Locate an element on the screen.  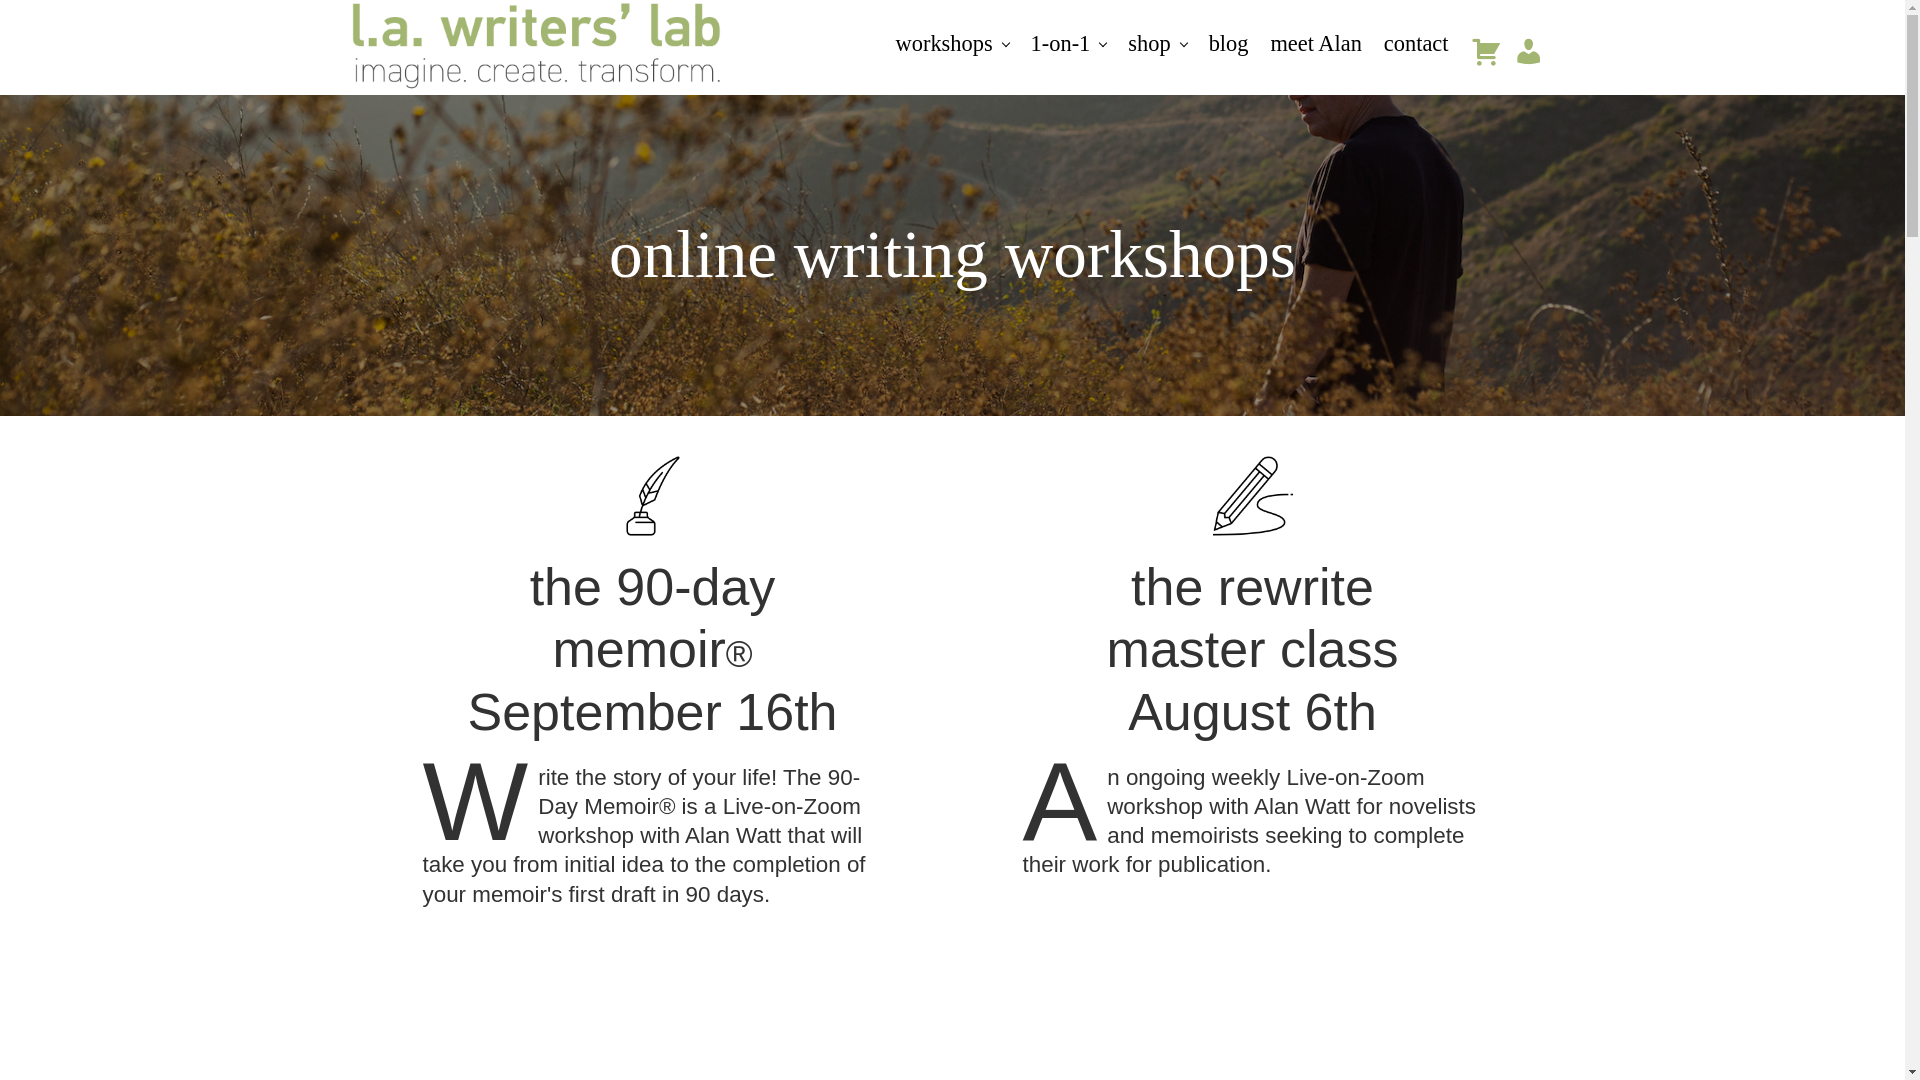
contact is located at coordinates (1416, 44).